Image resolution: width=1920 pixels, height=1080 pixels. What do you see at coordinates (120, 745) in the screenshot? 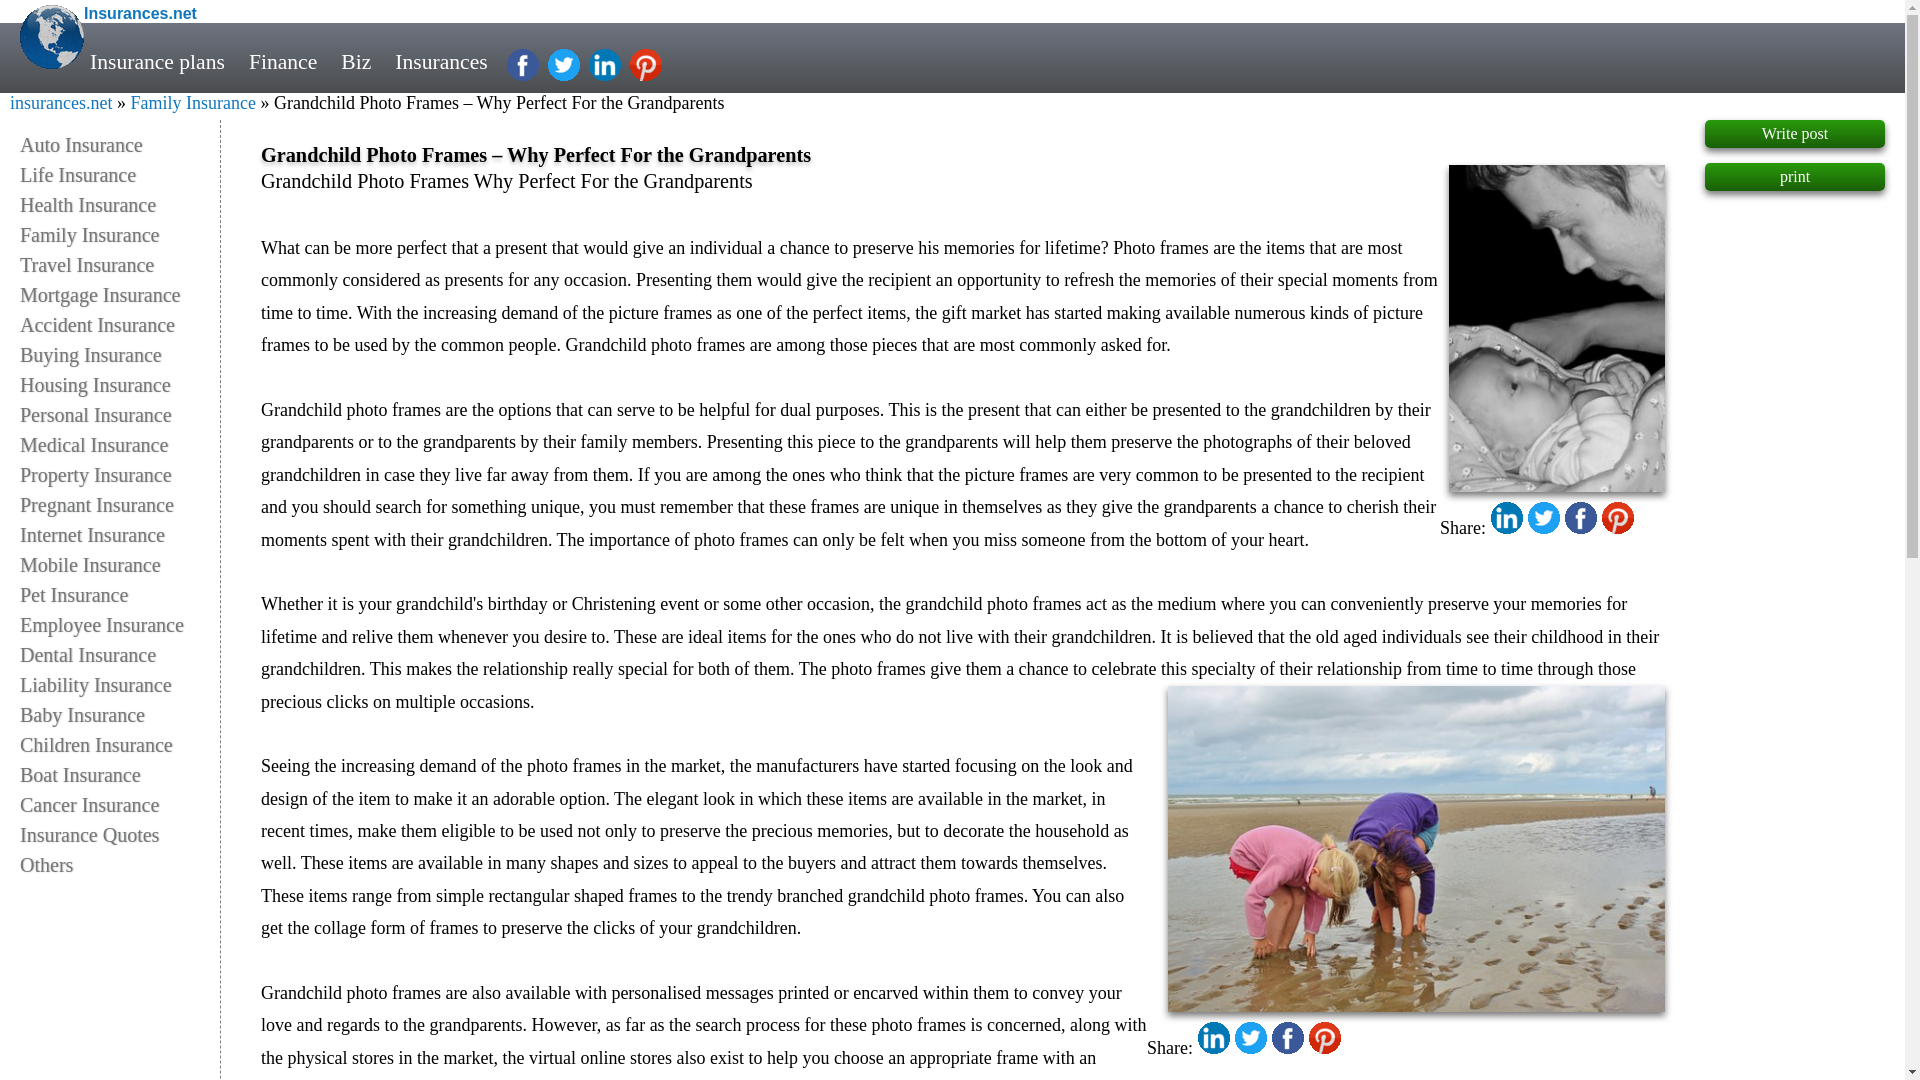
I see `Children Insurance` at bounding box center [120, 745].